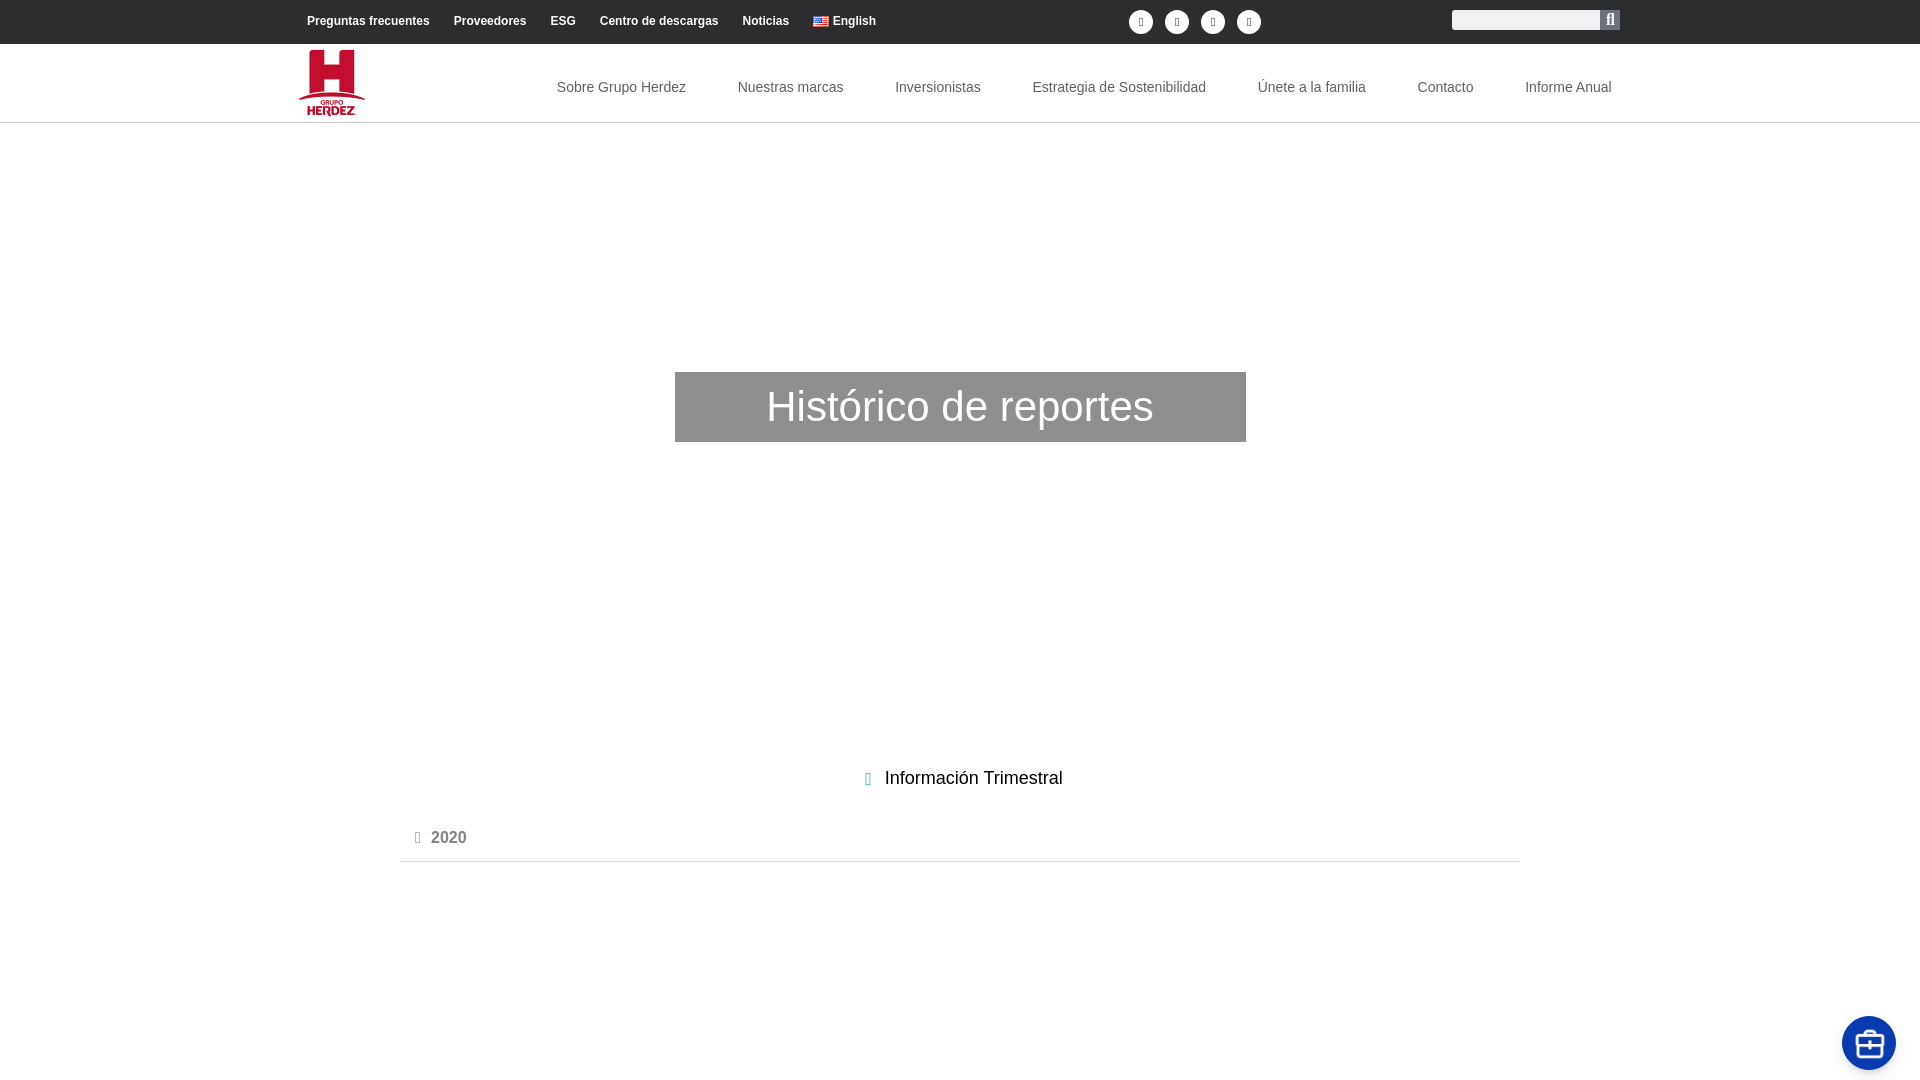  Describe the element at coordinates (562, 20) in the screenshot. I see `ESG` at that location.